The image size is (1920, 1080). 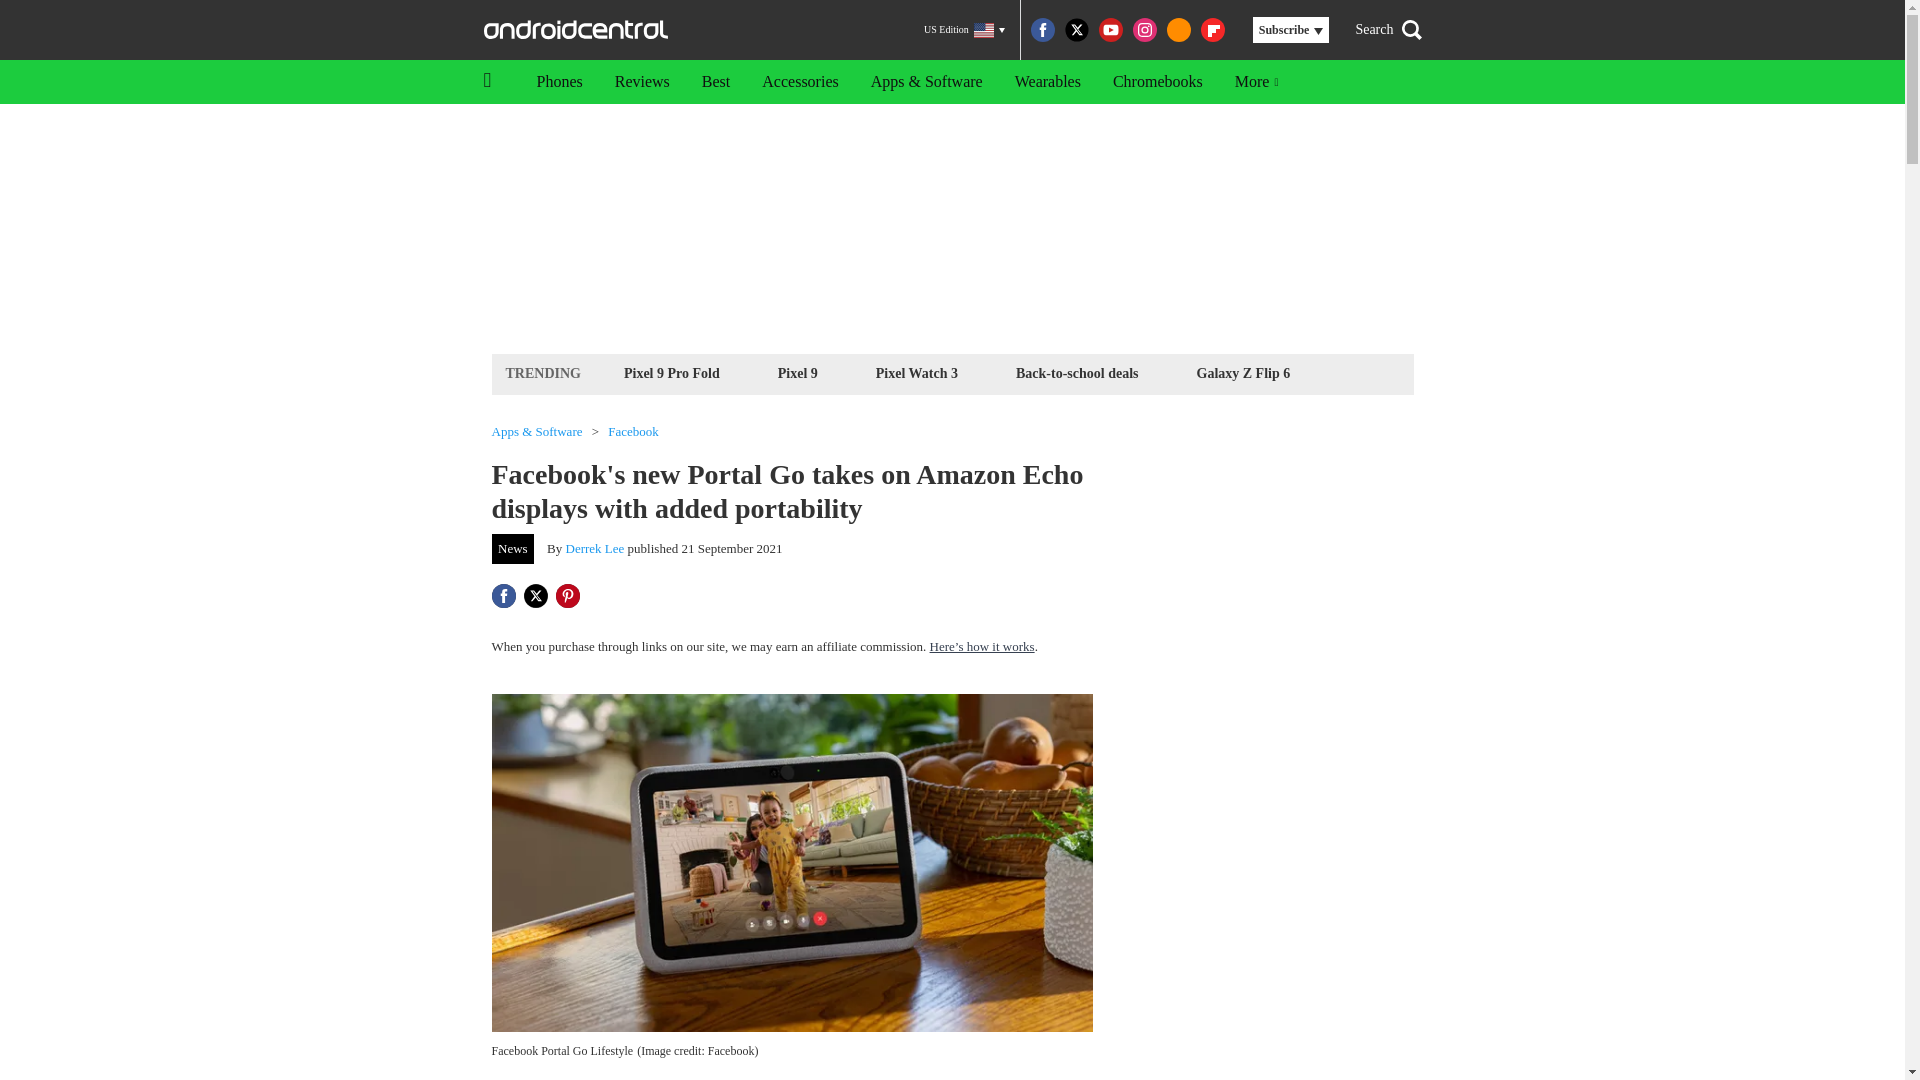 What do you see at coordinates (672, 372) in the screenshot?
I see `Pixel 9 Pro Fold` at bounding box center [672, 372].